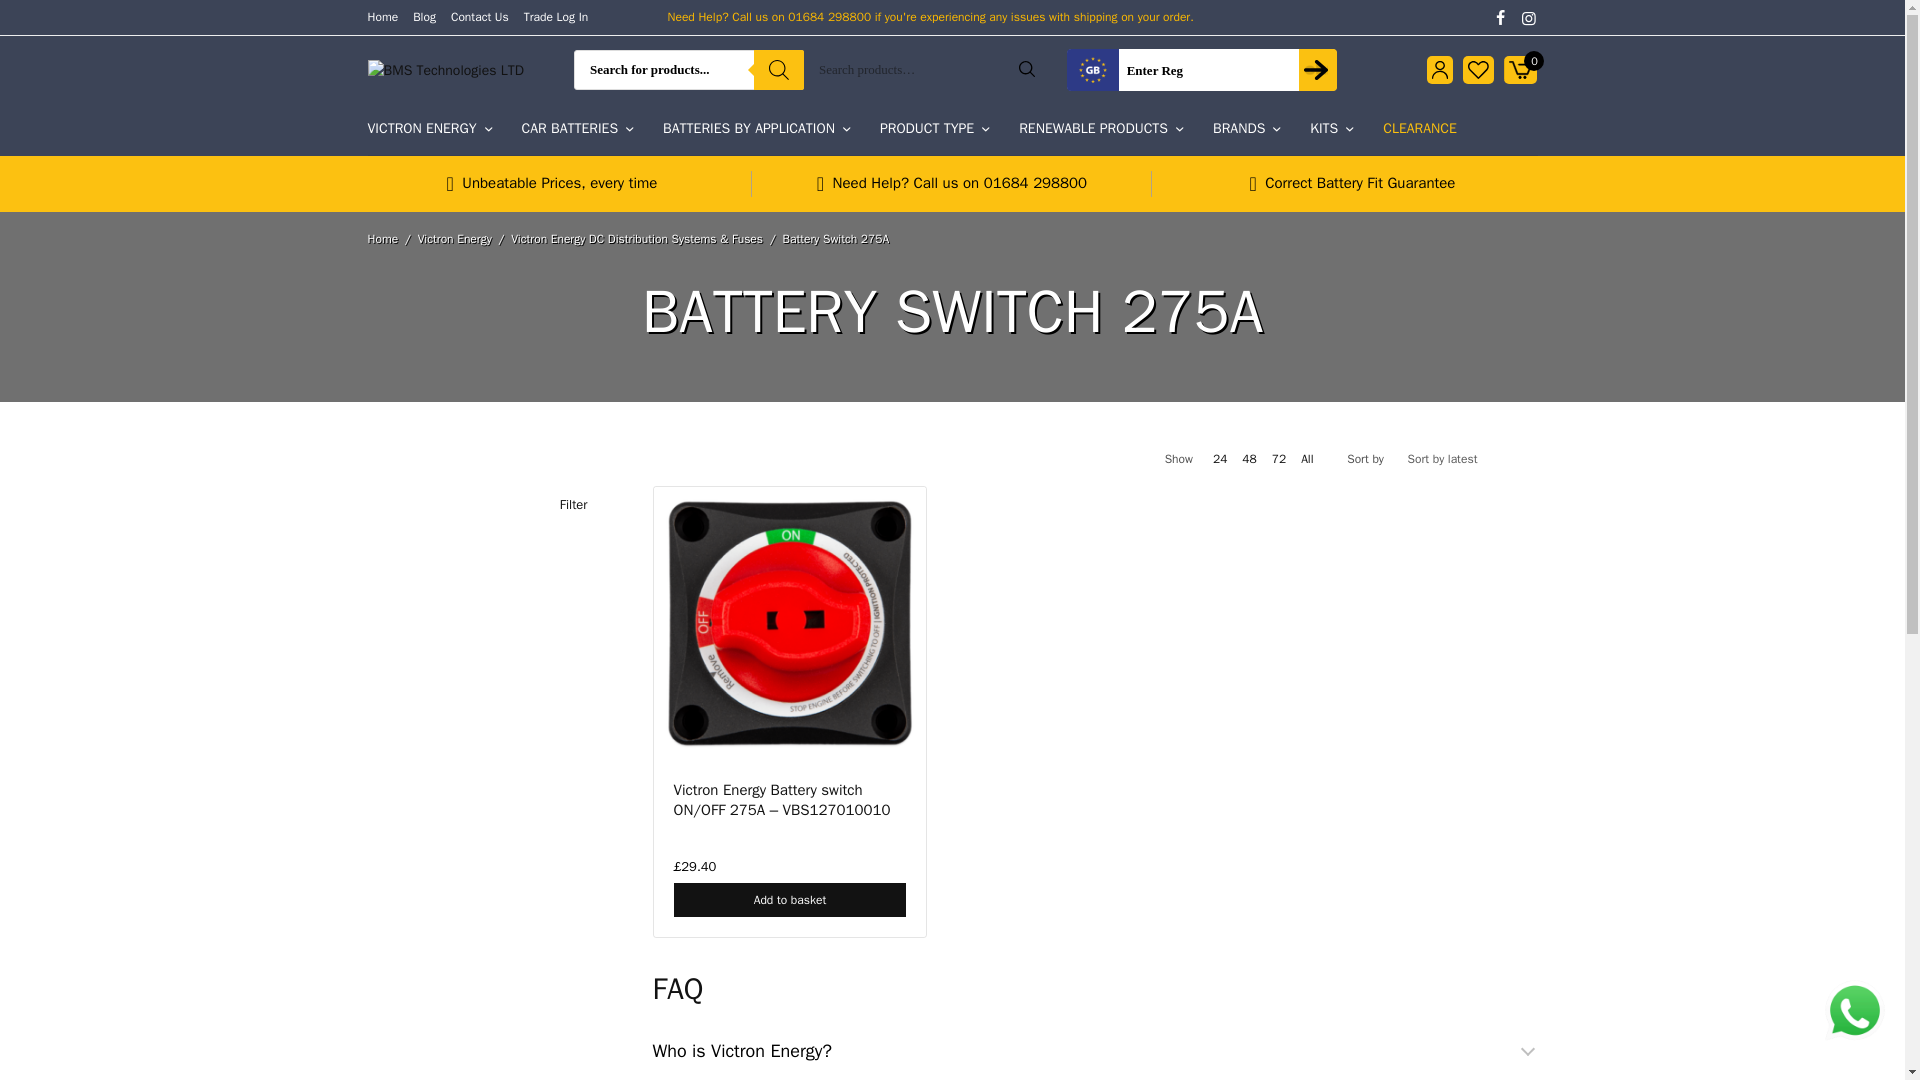 Image resolution: width=1920 pixels, height=1080 pixels. I want to click on Wishlist, so click(1478, 70).